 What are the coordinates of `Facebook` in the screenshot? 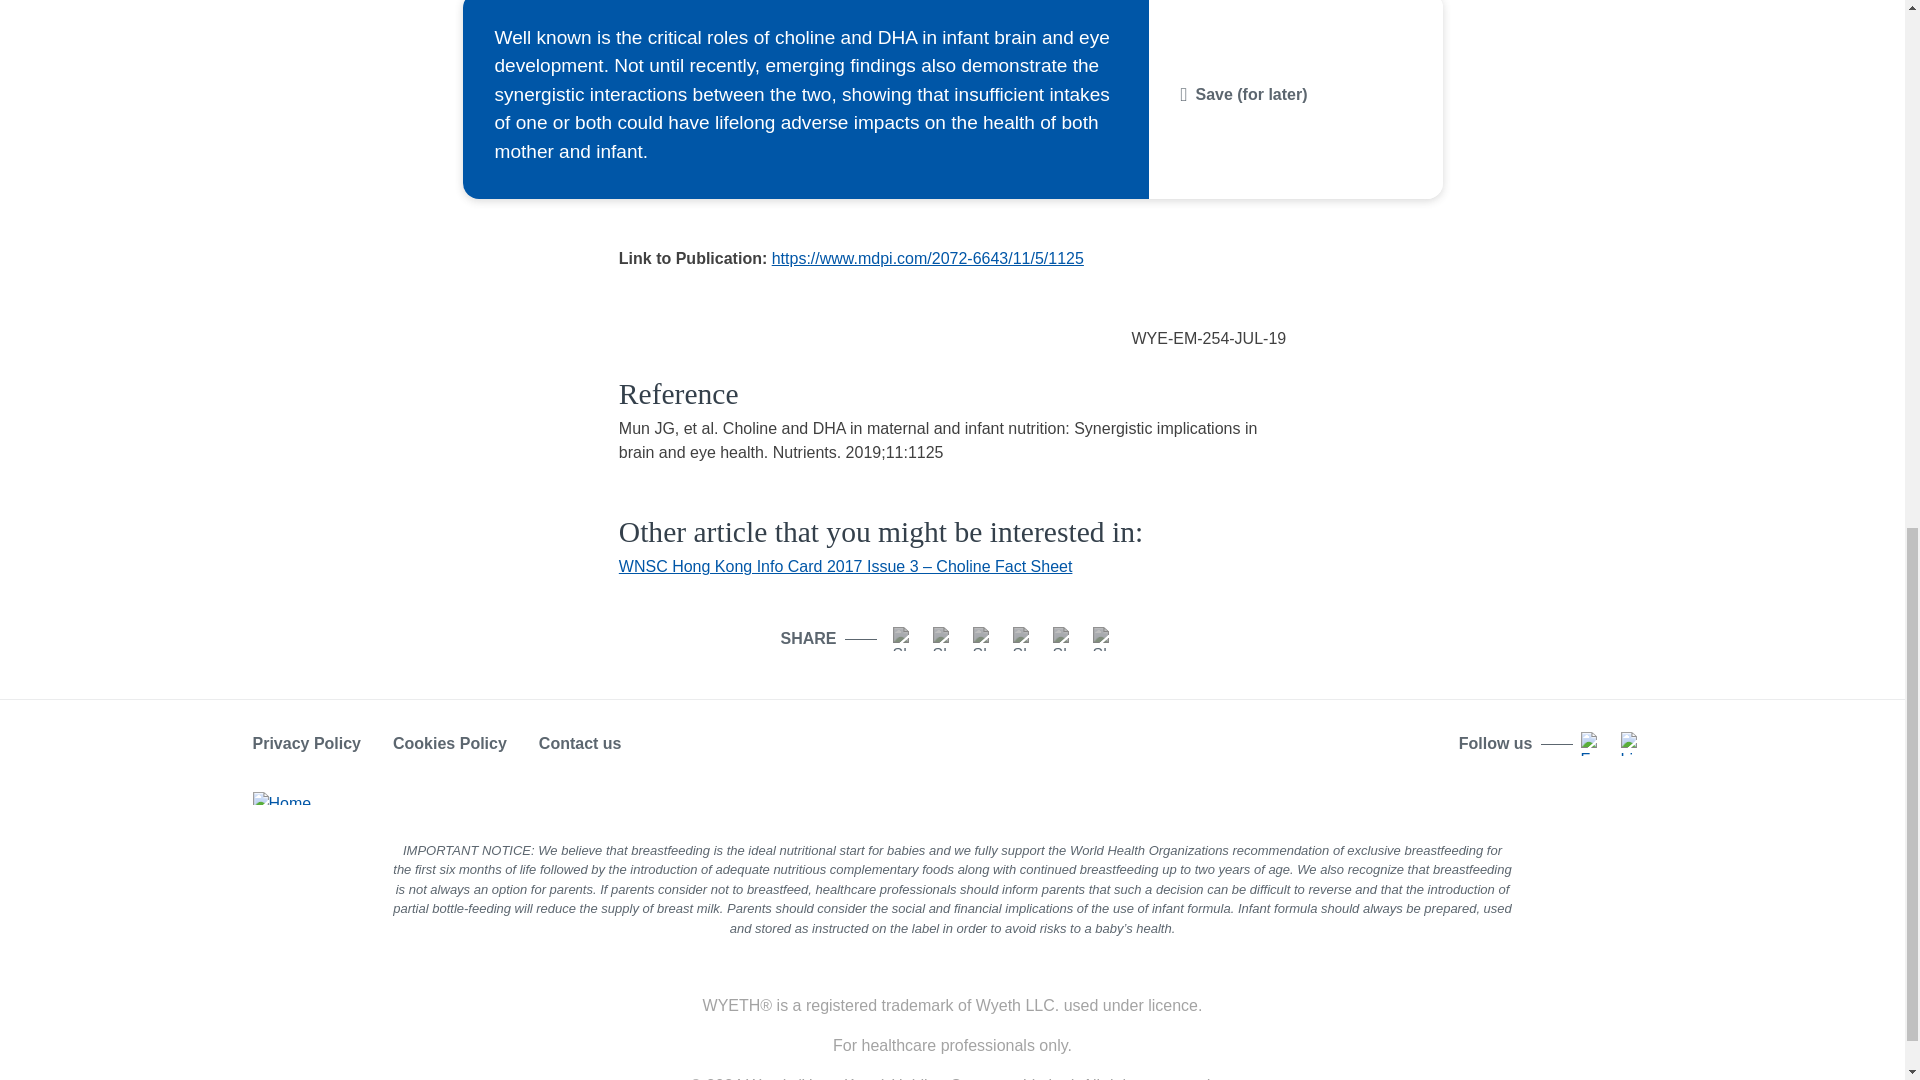 It's located at (904, 639).